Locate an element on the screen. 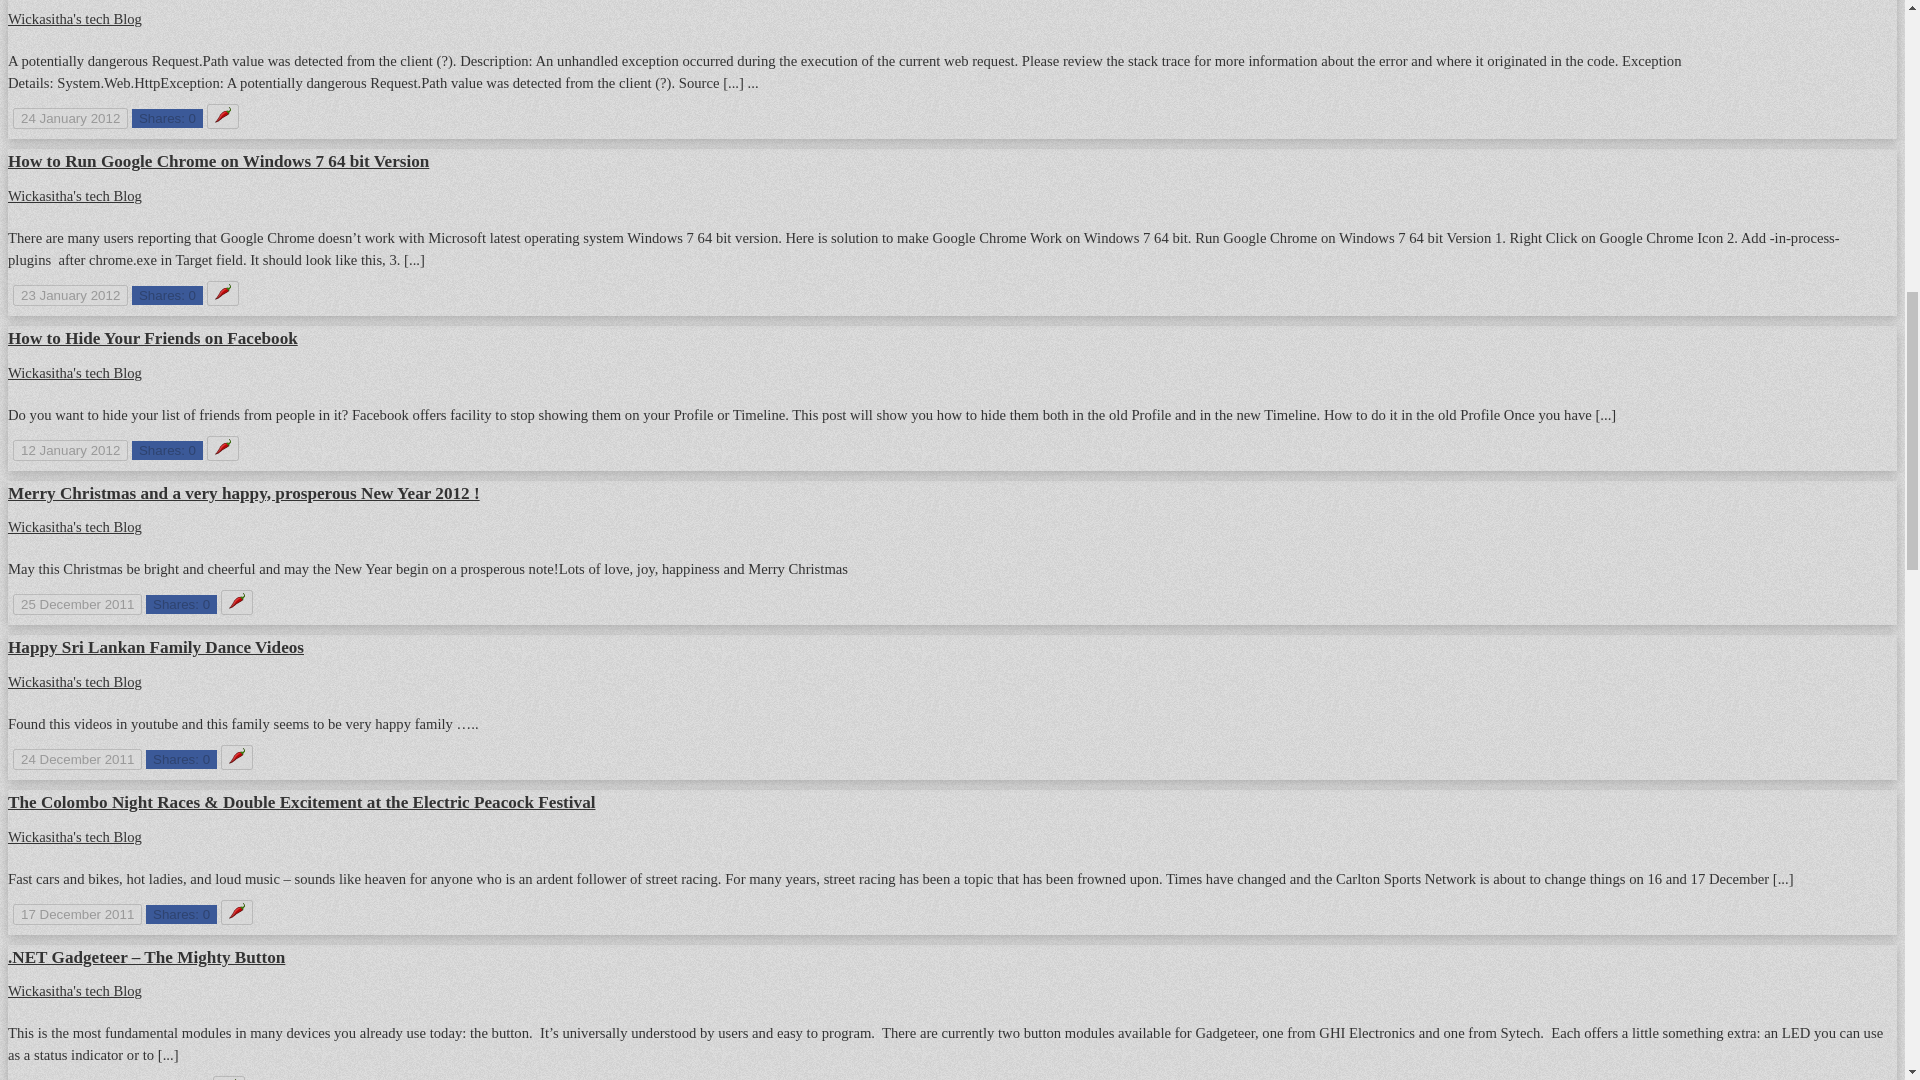 Image resolution: width=1920 pixels, height=1080 pixels. Wickasitha's tech Blog is located at coordinates (74, 18).